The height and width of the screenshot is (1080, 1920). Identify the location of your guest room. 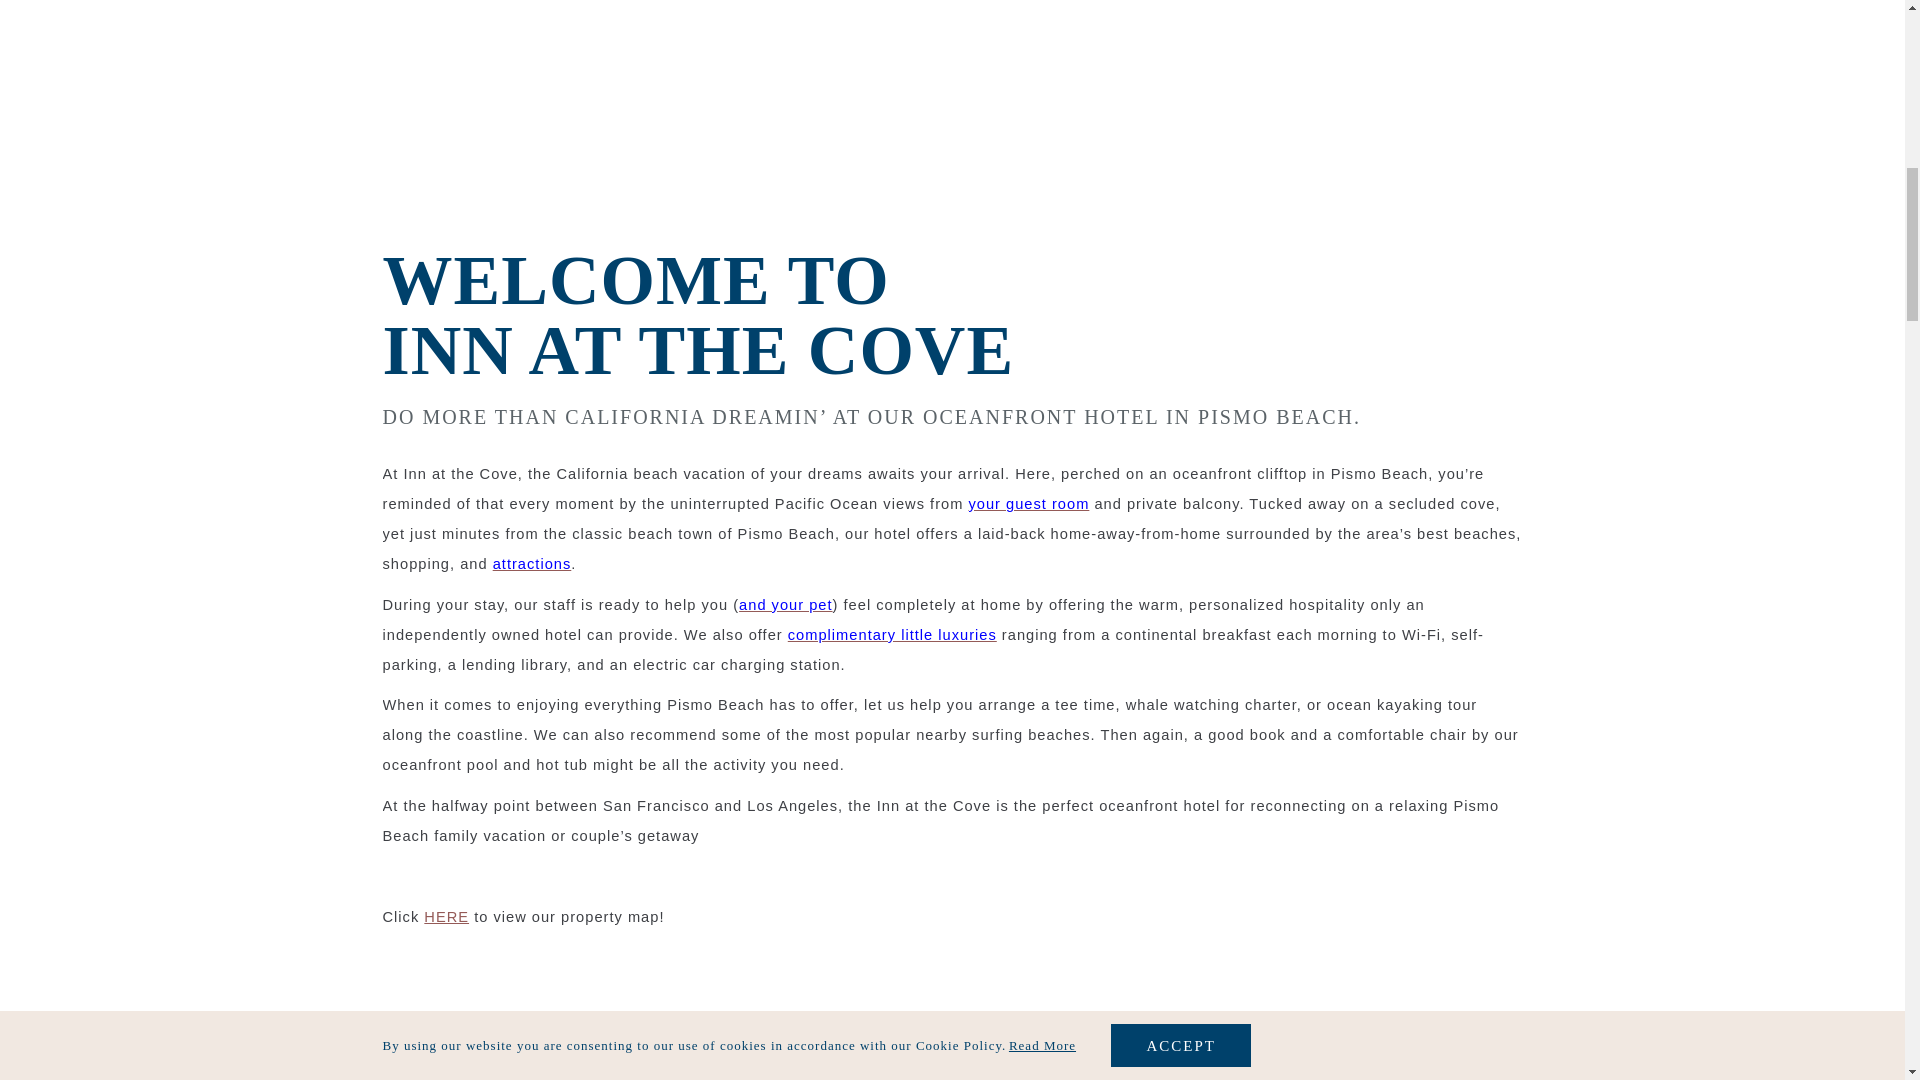
(1028, 503).